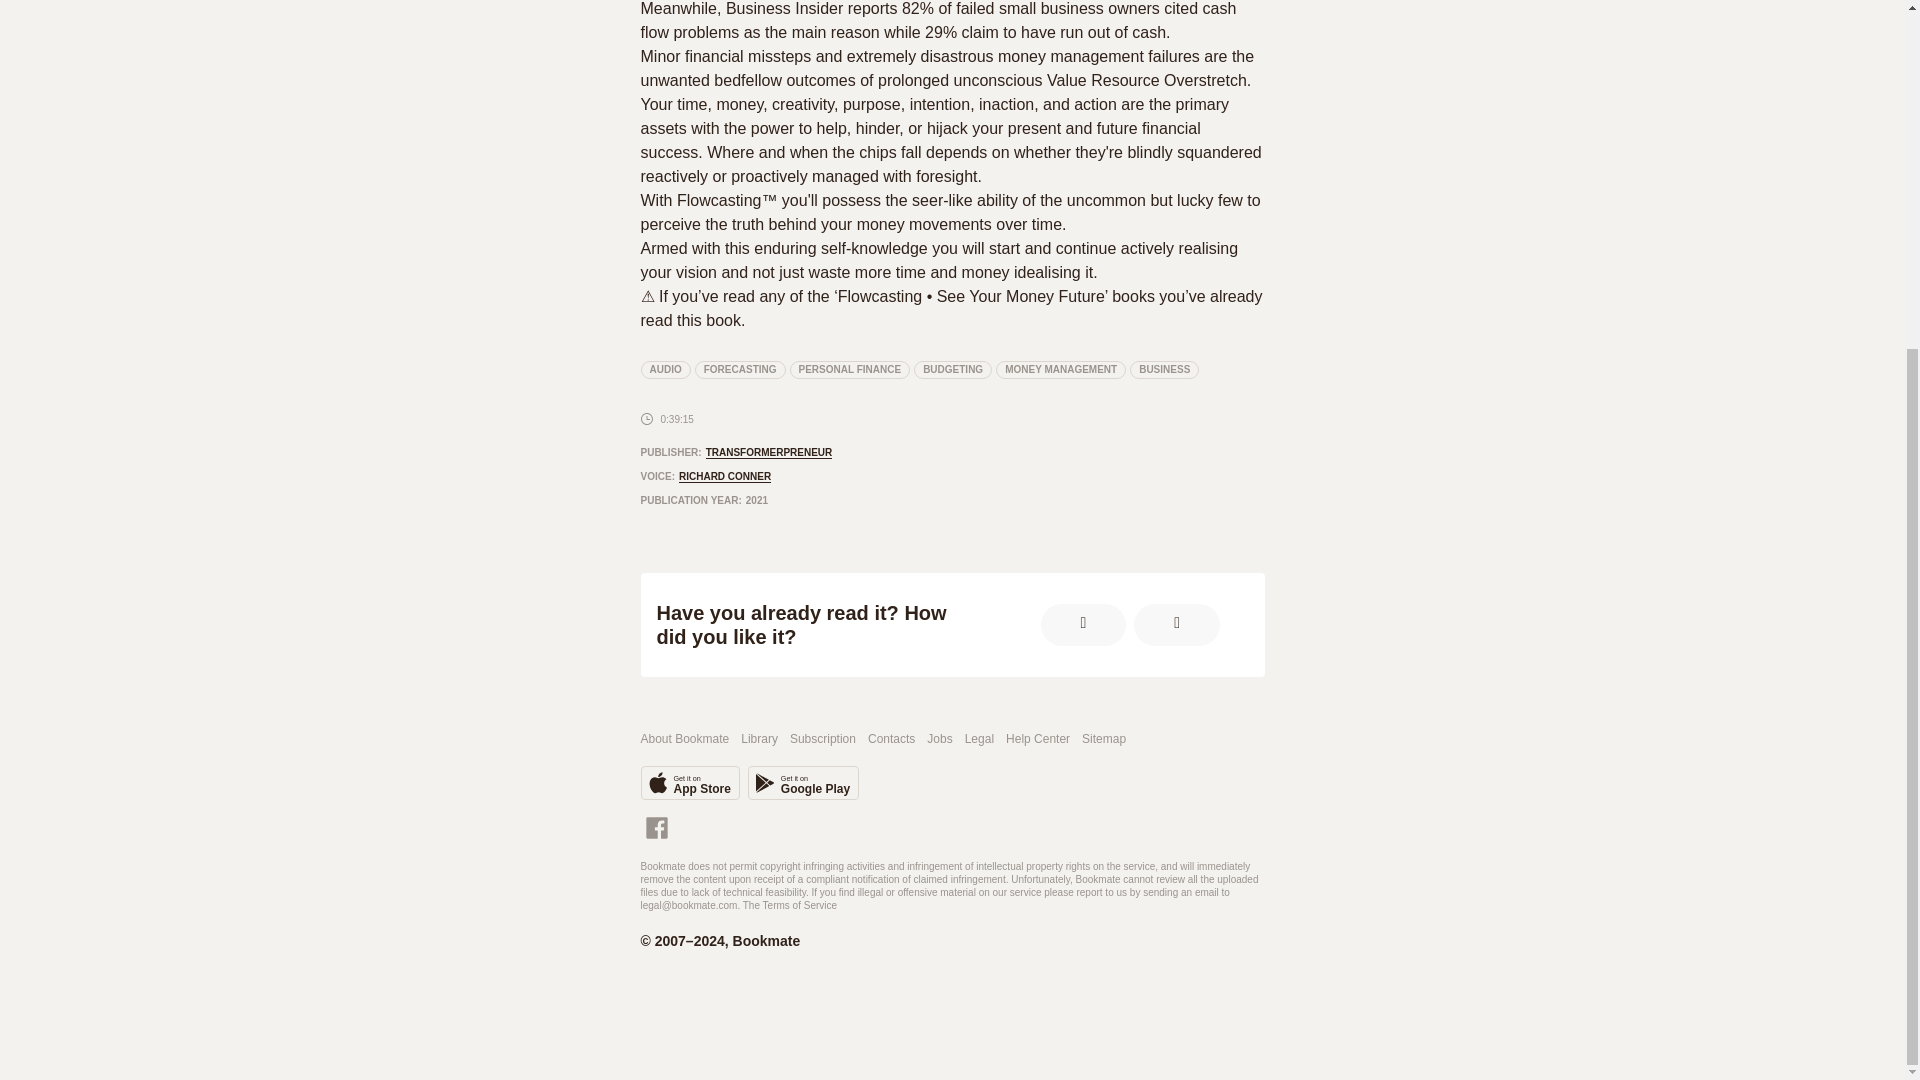 This screenshot has width=1920, height=1080. What do you see at coordinates (940, 740) in the screenshot?
I see `Jobs` at bounding box center [940, 740].